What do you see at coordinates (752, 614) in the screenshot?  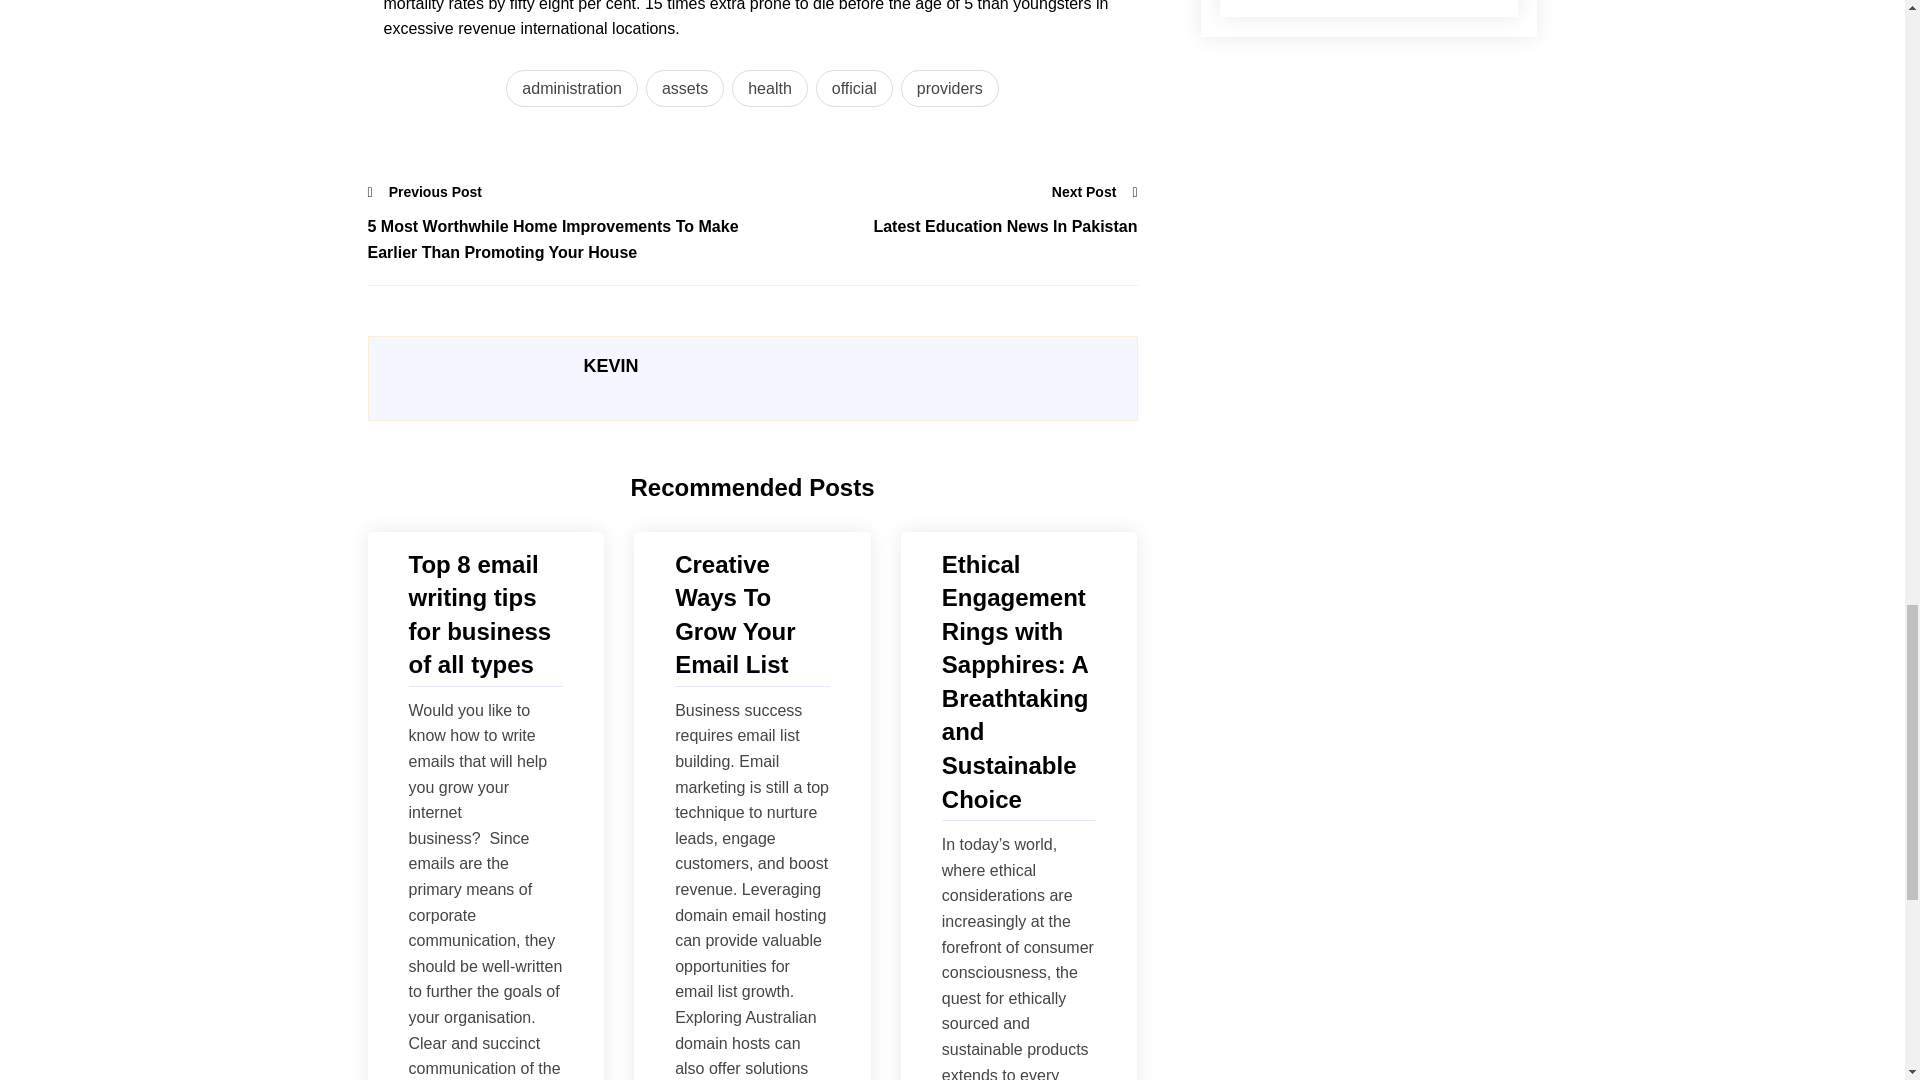 I see `Creative Ways To Grow Your Email List` at bounding box center [752, 614].